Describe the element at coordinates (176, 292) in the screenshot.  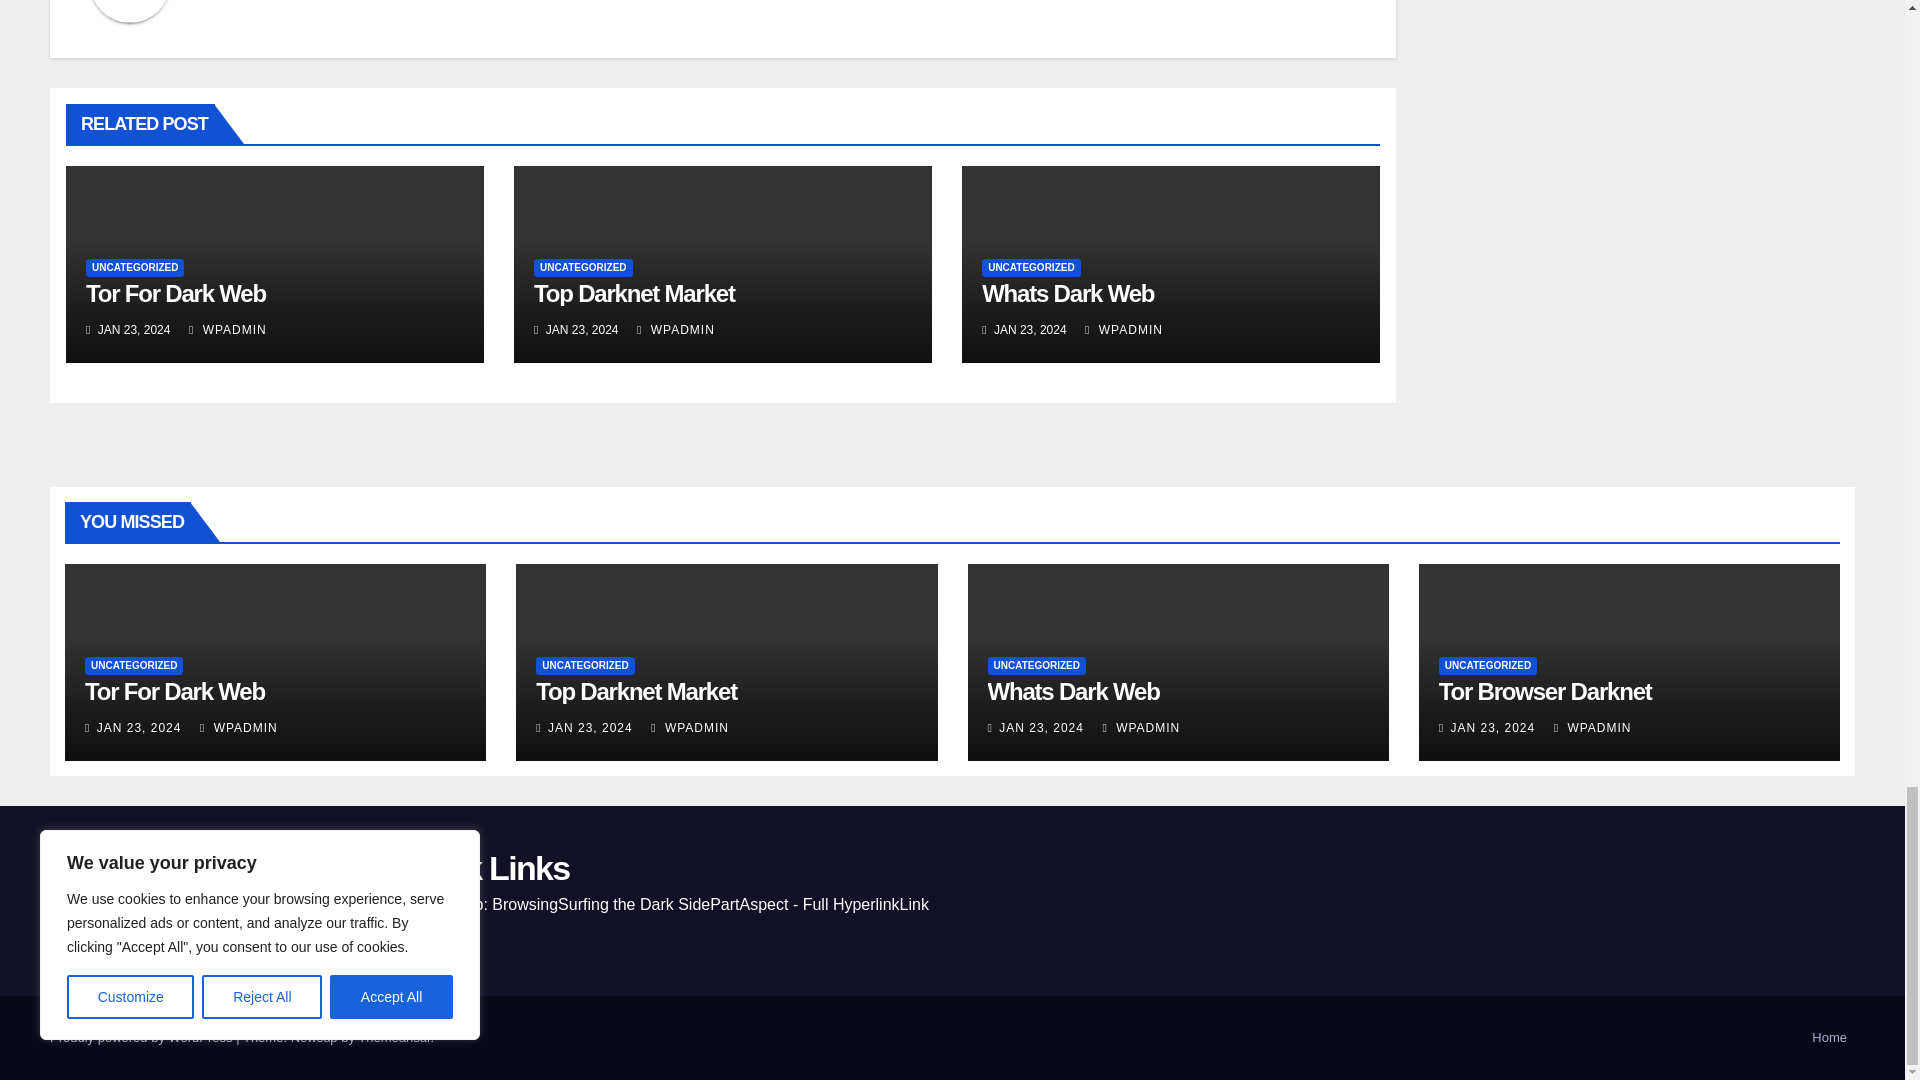
I see `Permalink to: Tor For Dark Web` at that location.